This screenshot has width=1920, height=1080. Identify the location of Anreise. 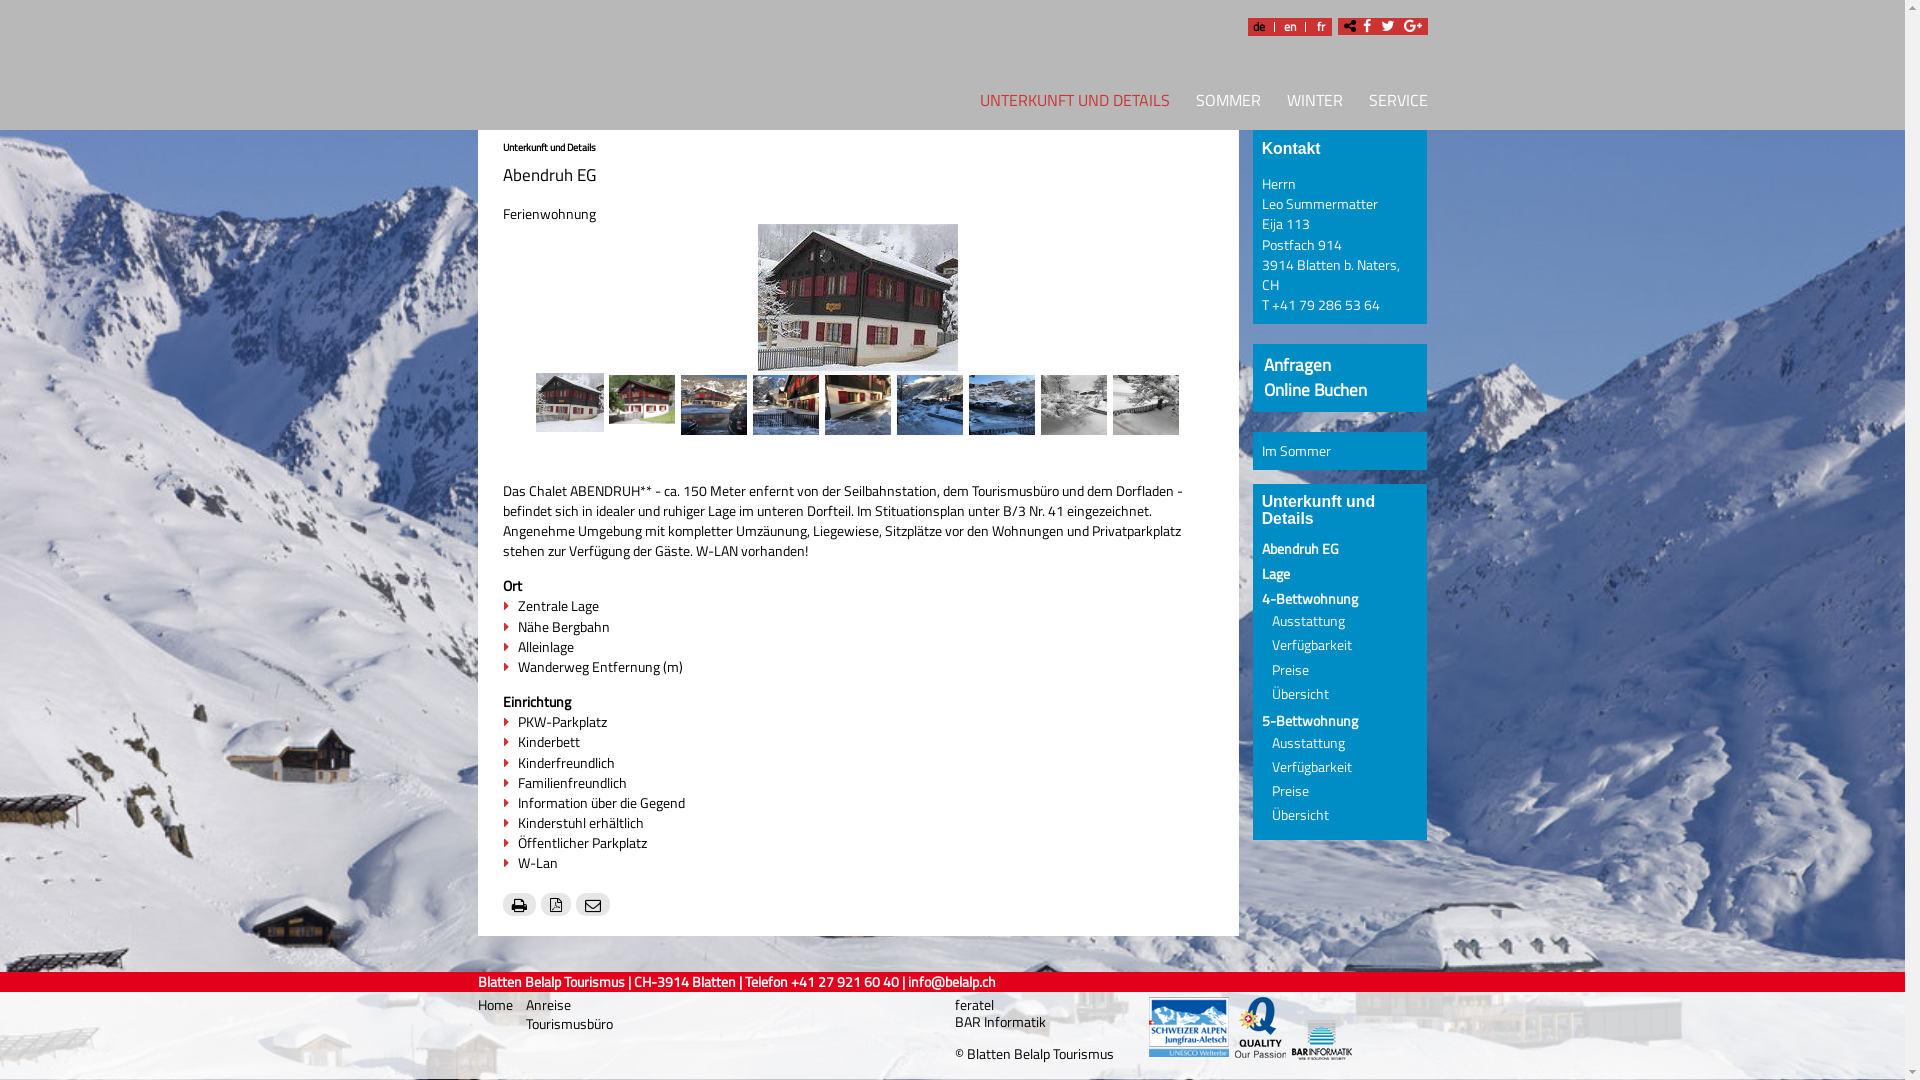
(548, 1004).